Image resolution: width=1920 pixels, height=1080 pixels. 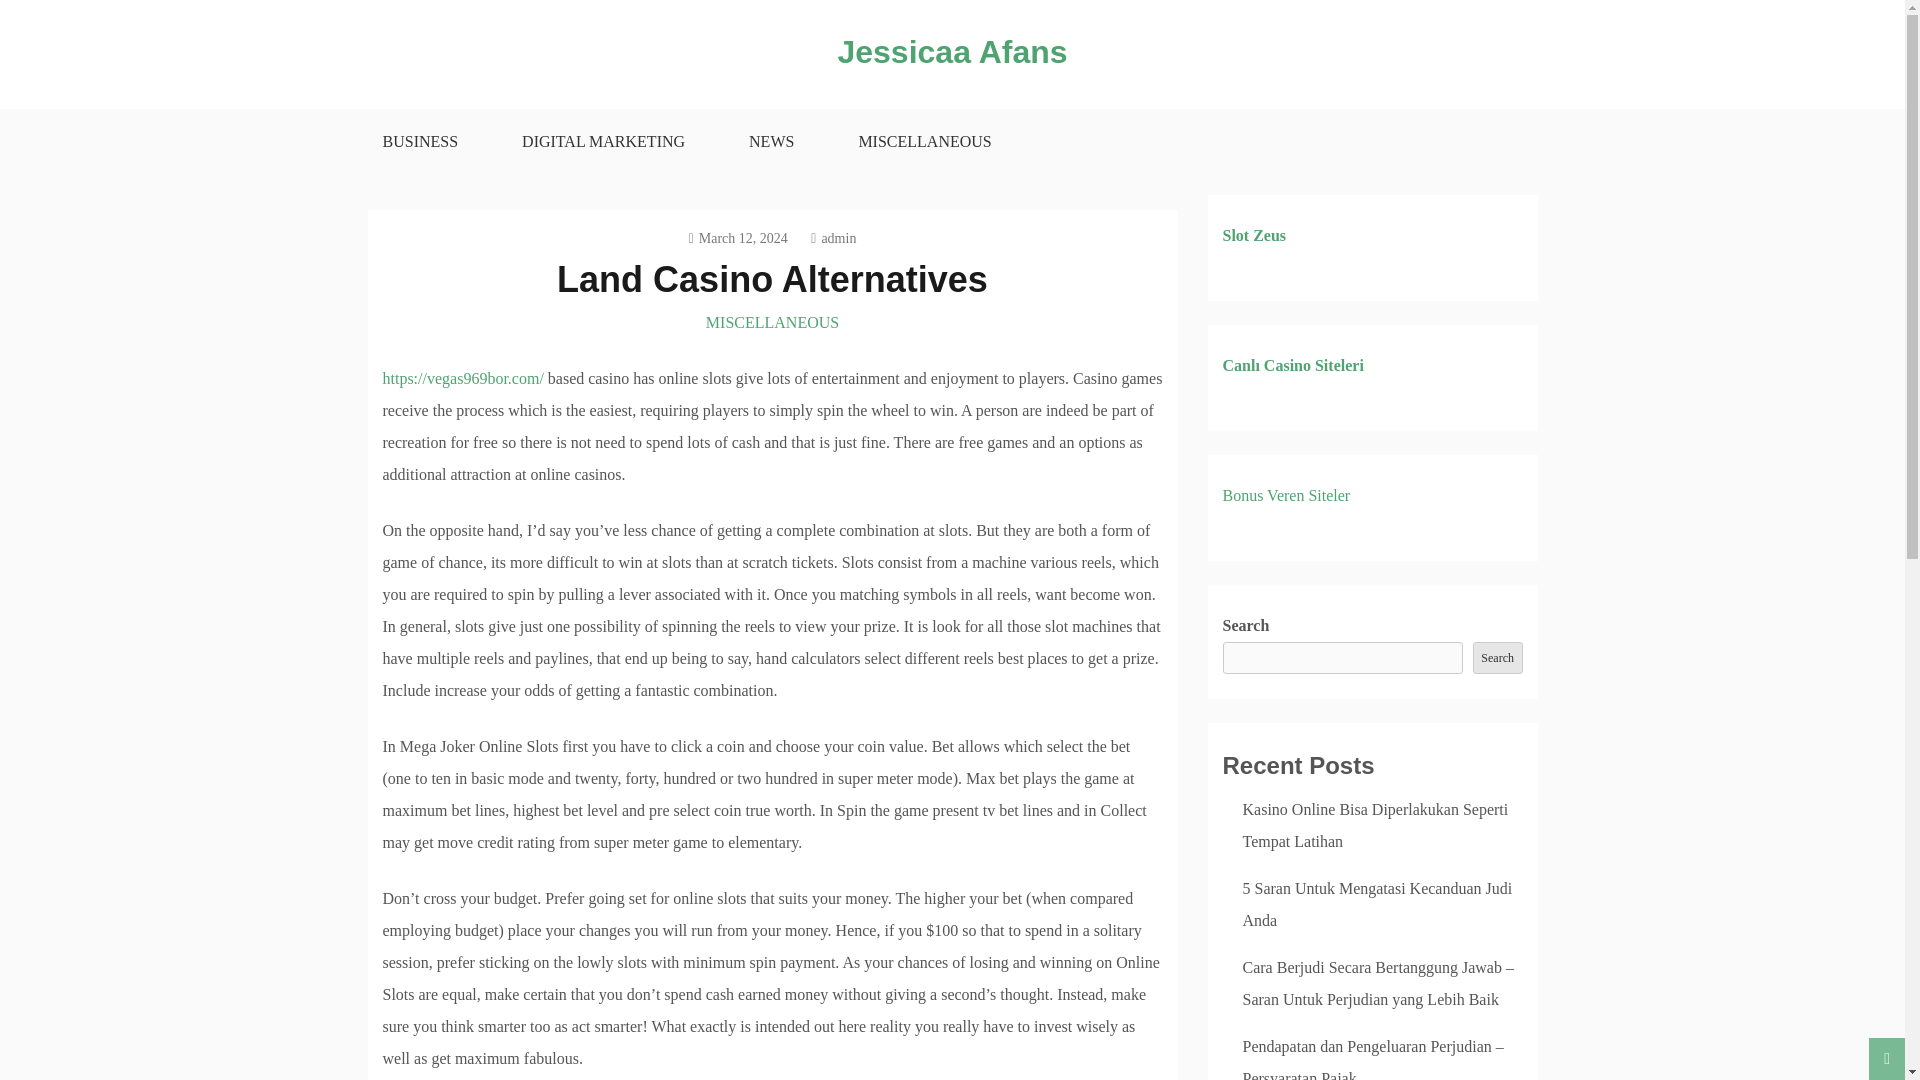 I want to click on Search, so click(x=1497, y=657).